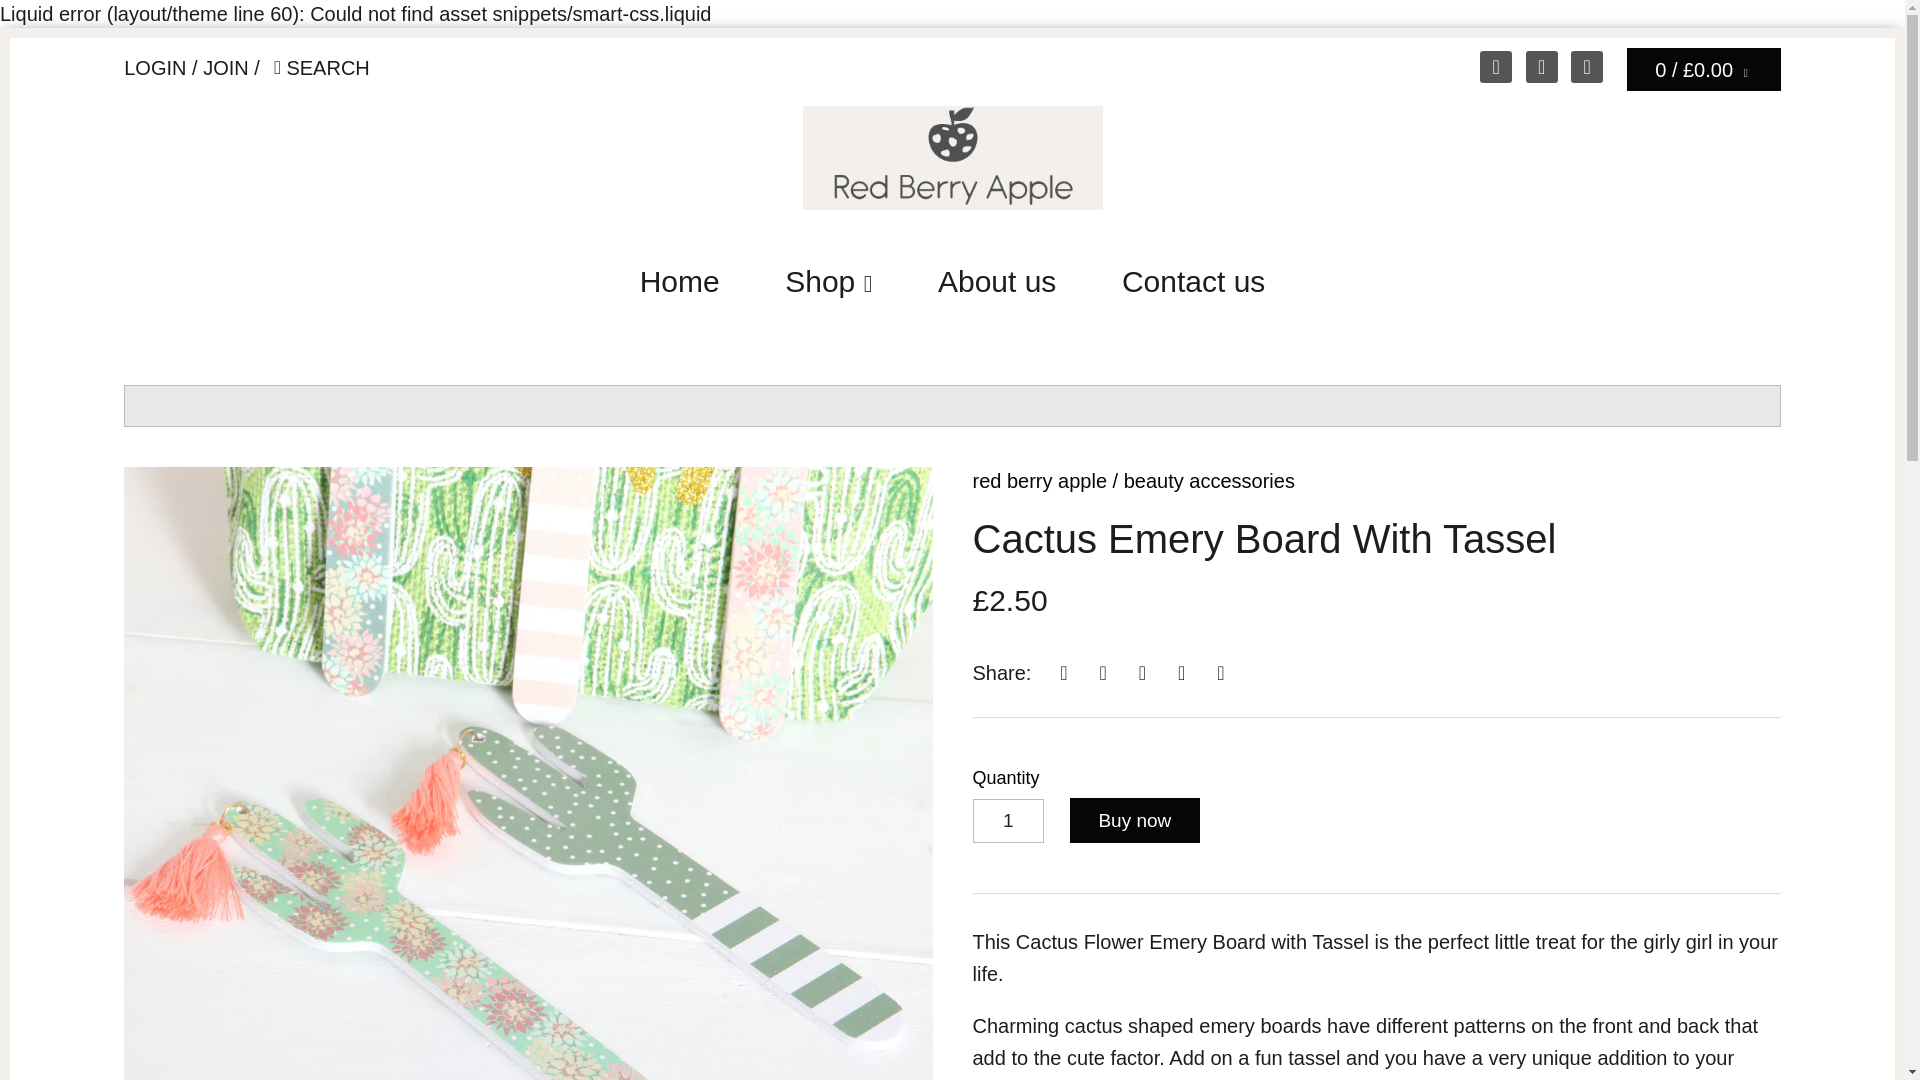  What do you see at coordinates (1039, 480) in the screenshot?
I see `red berry apple` at bounding box center [1039, 480].